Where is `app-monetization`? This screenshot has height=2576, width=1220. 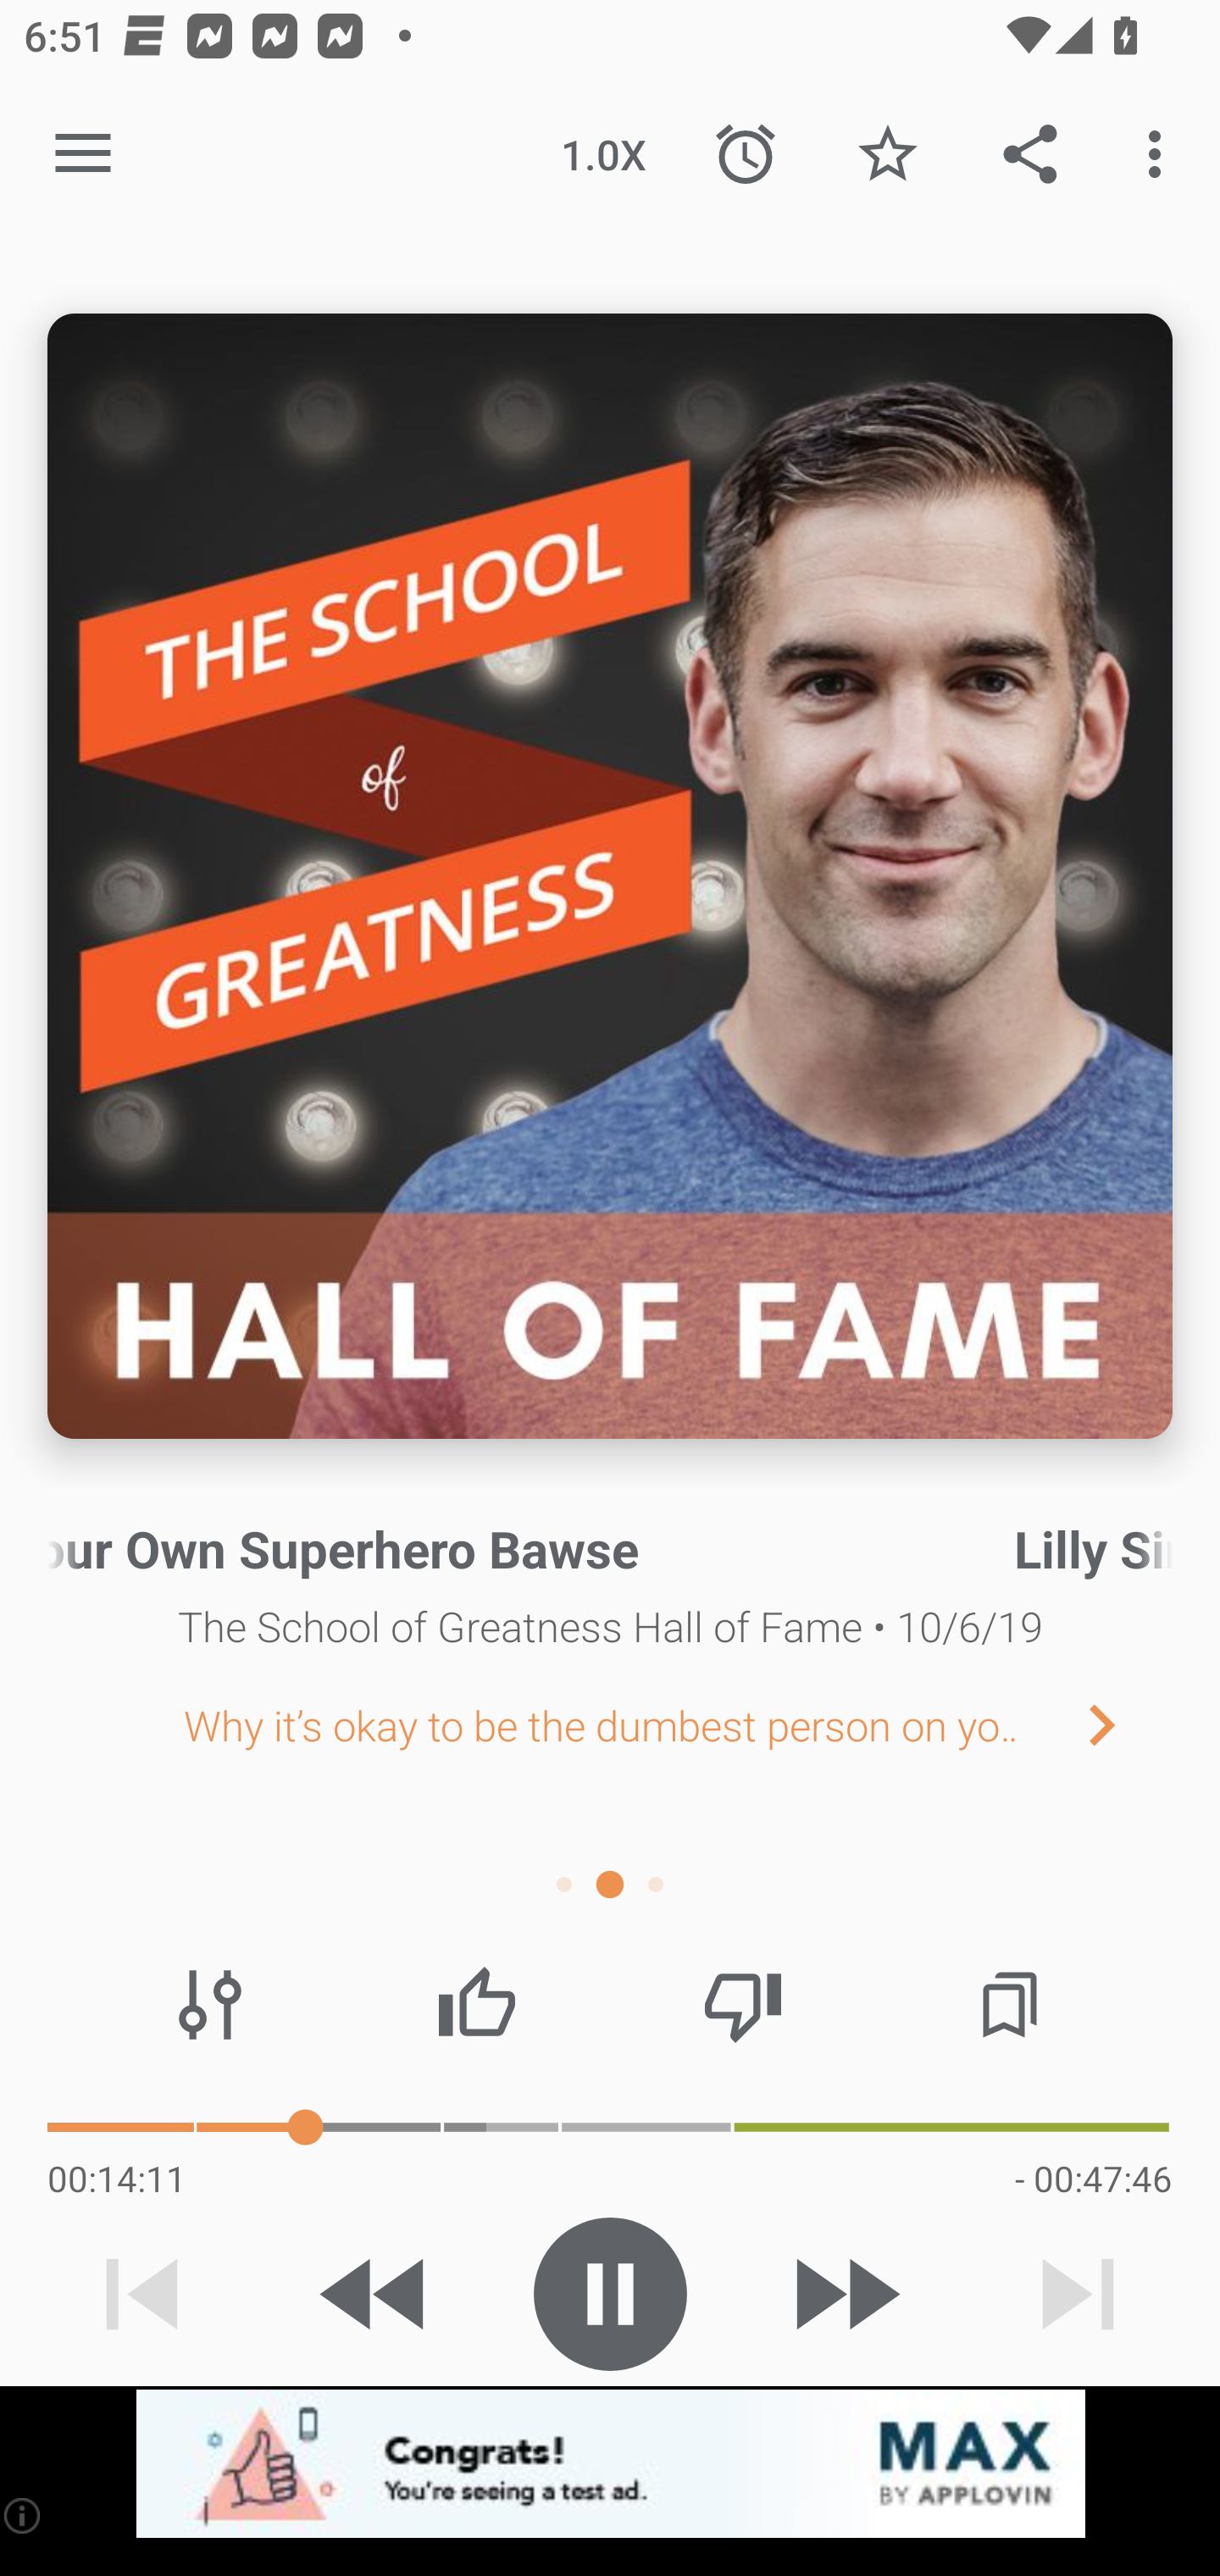
app-monetization is located at coordinates (610, 2465).